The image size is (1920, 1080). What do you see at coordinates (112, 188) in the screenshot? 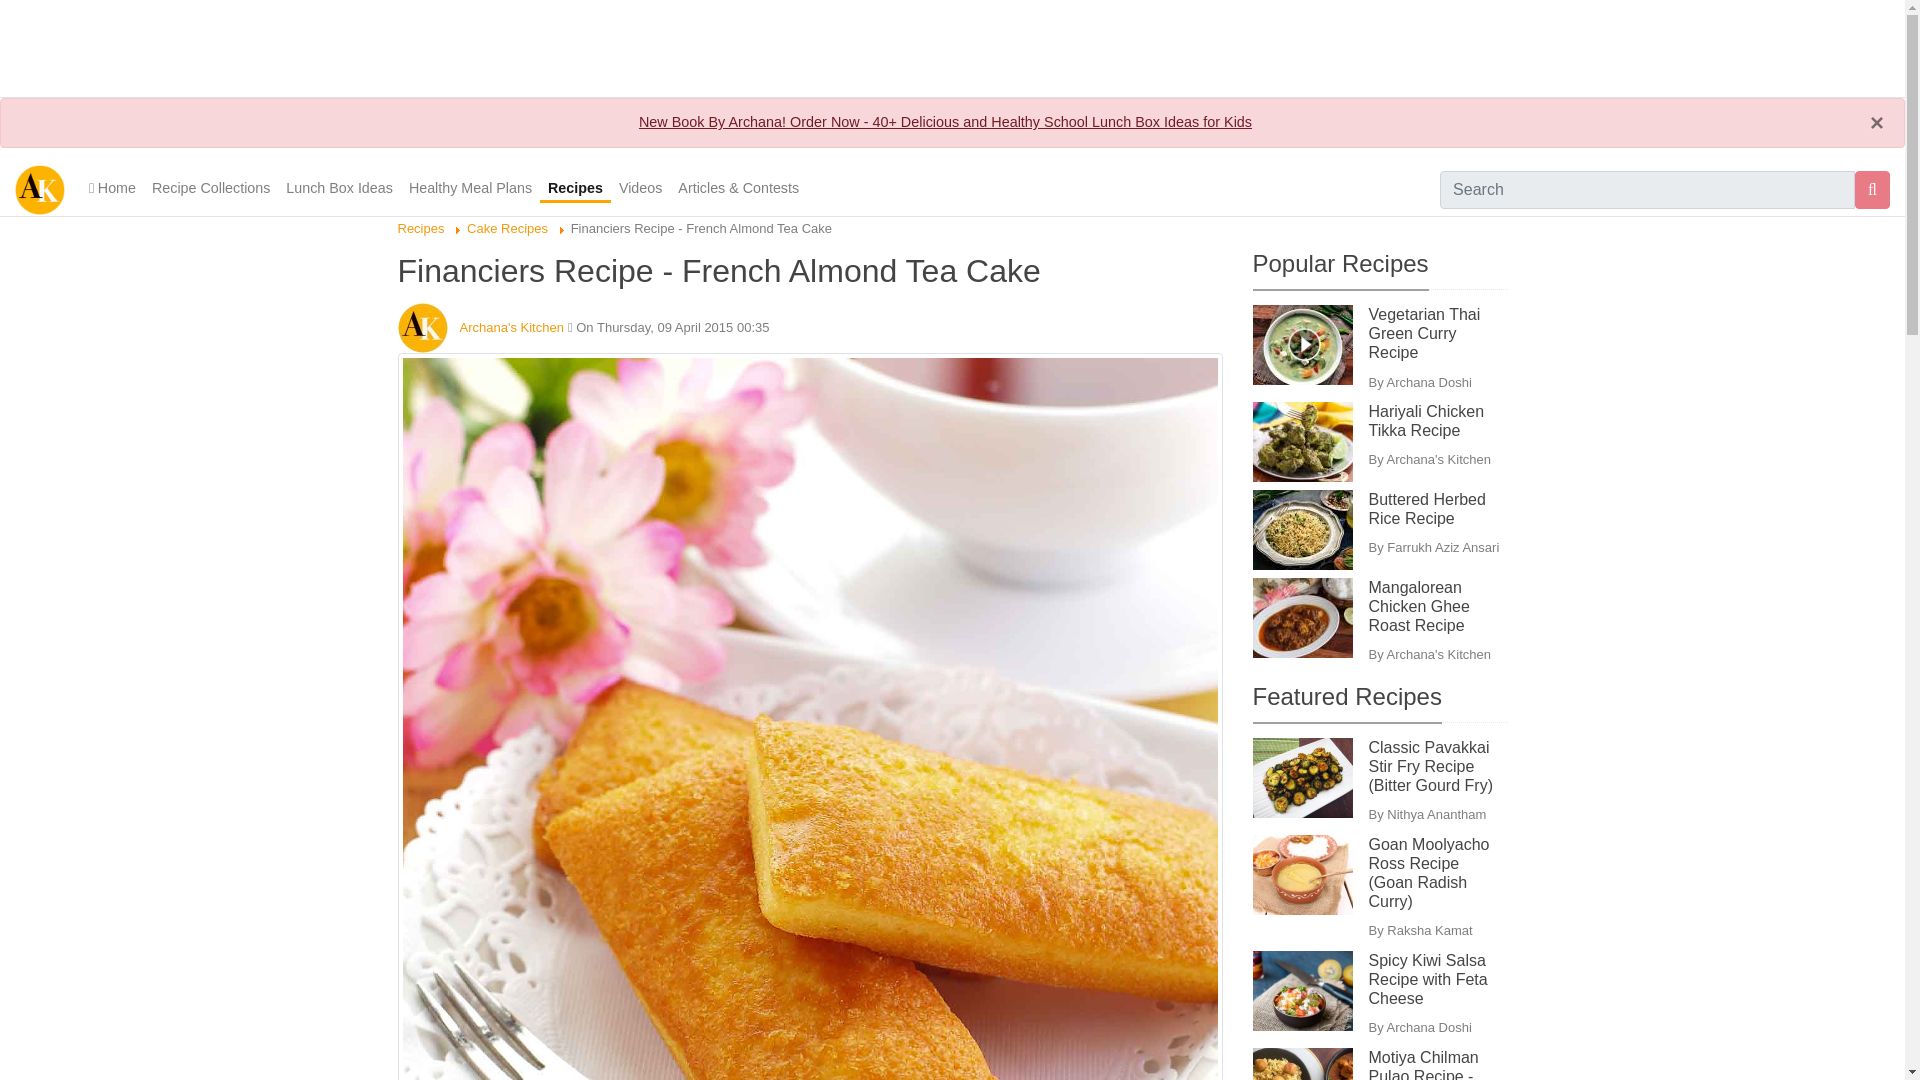
I see ` Home` at bounding box center [112, 188].